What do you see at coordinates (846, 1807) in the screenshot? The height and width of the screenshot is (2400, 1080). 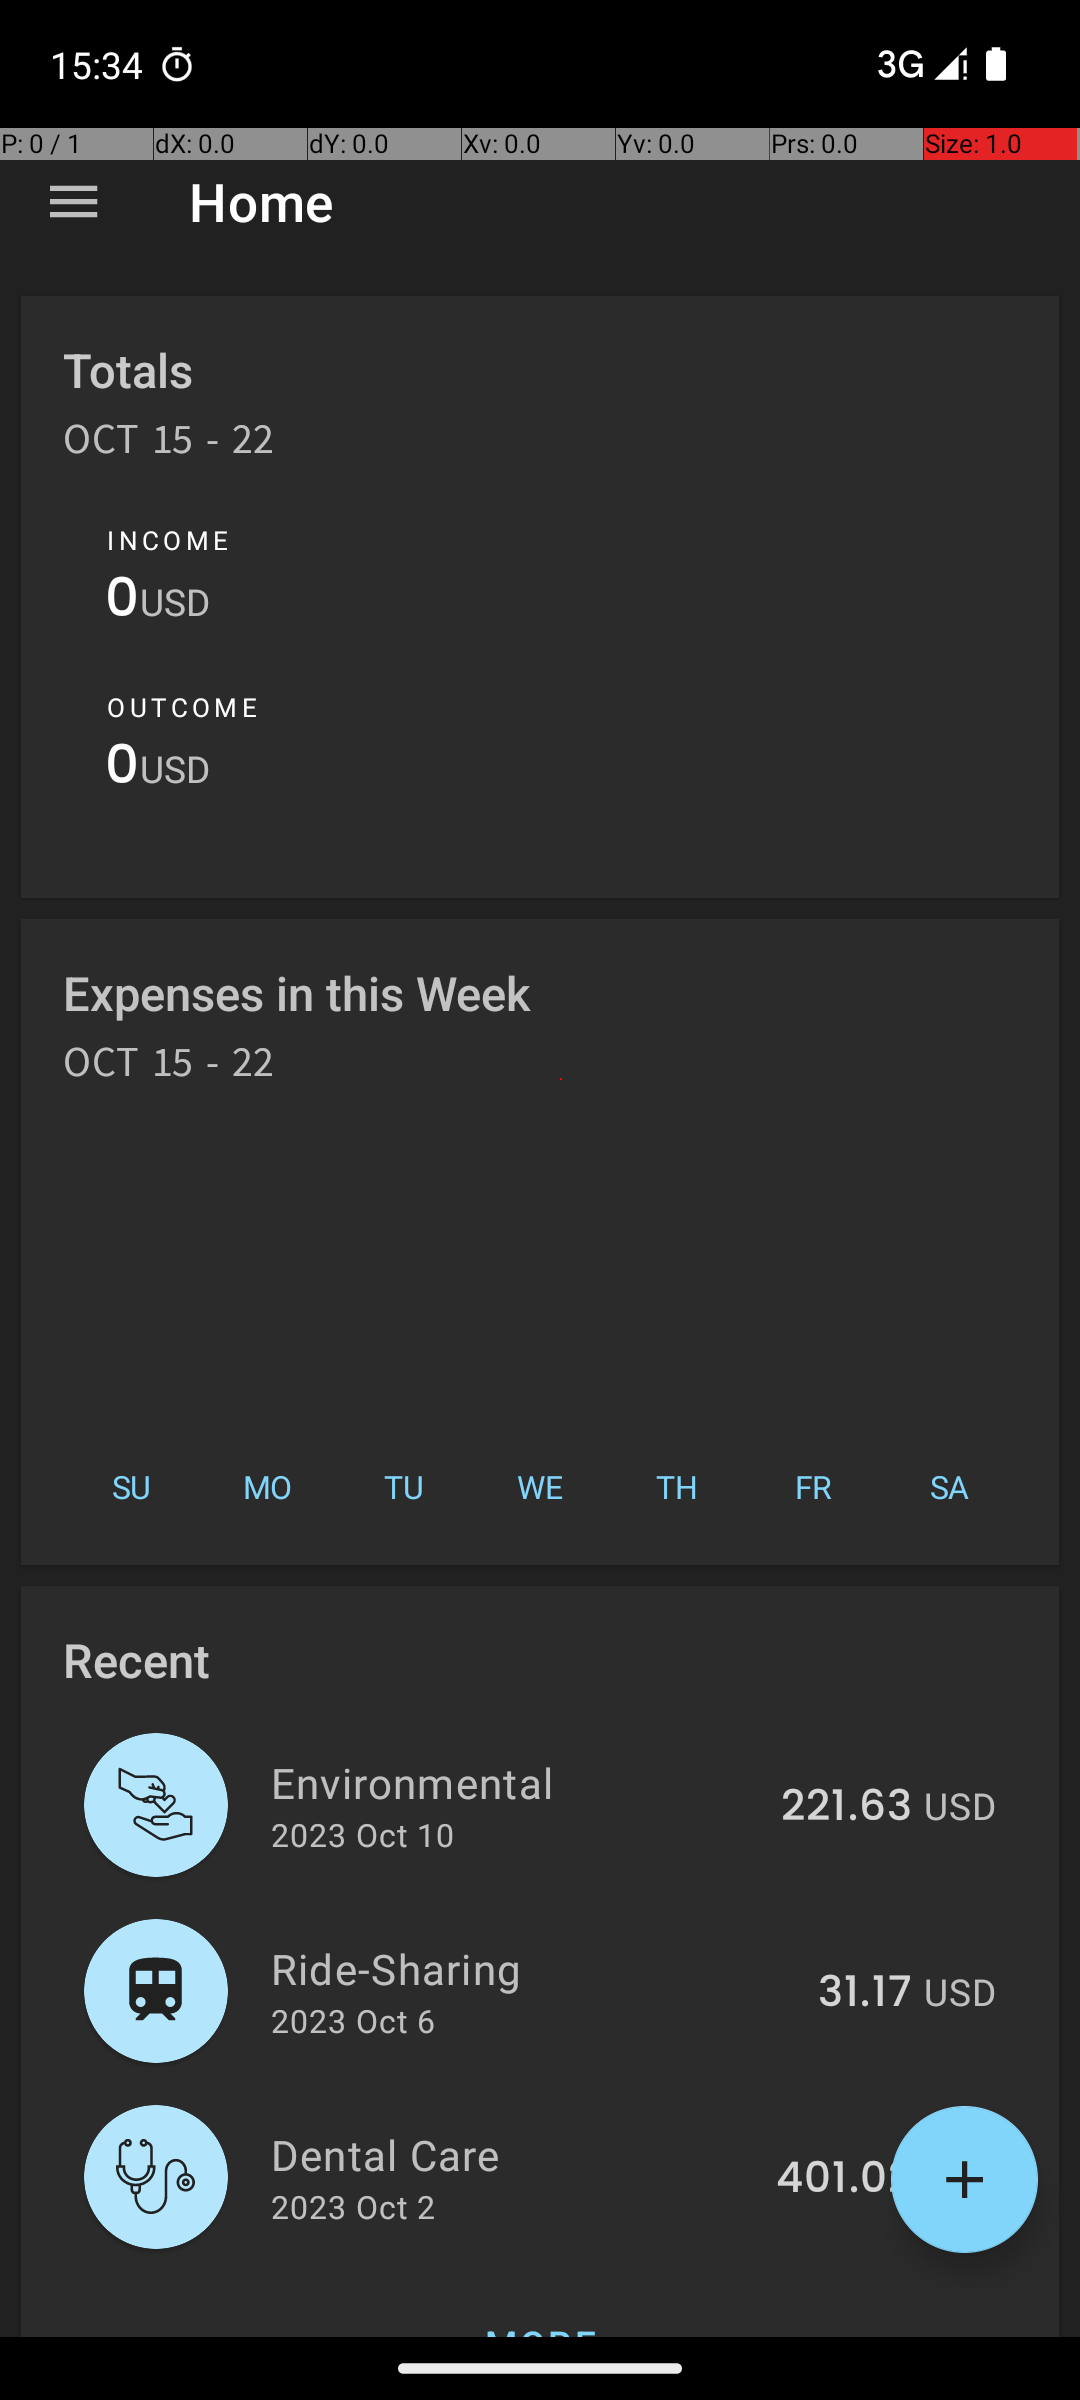 I see `221.63` at bounding box center [846, 1807].